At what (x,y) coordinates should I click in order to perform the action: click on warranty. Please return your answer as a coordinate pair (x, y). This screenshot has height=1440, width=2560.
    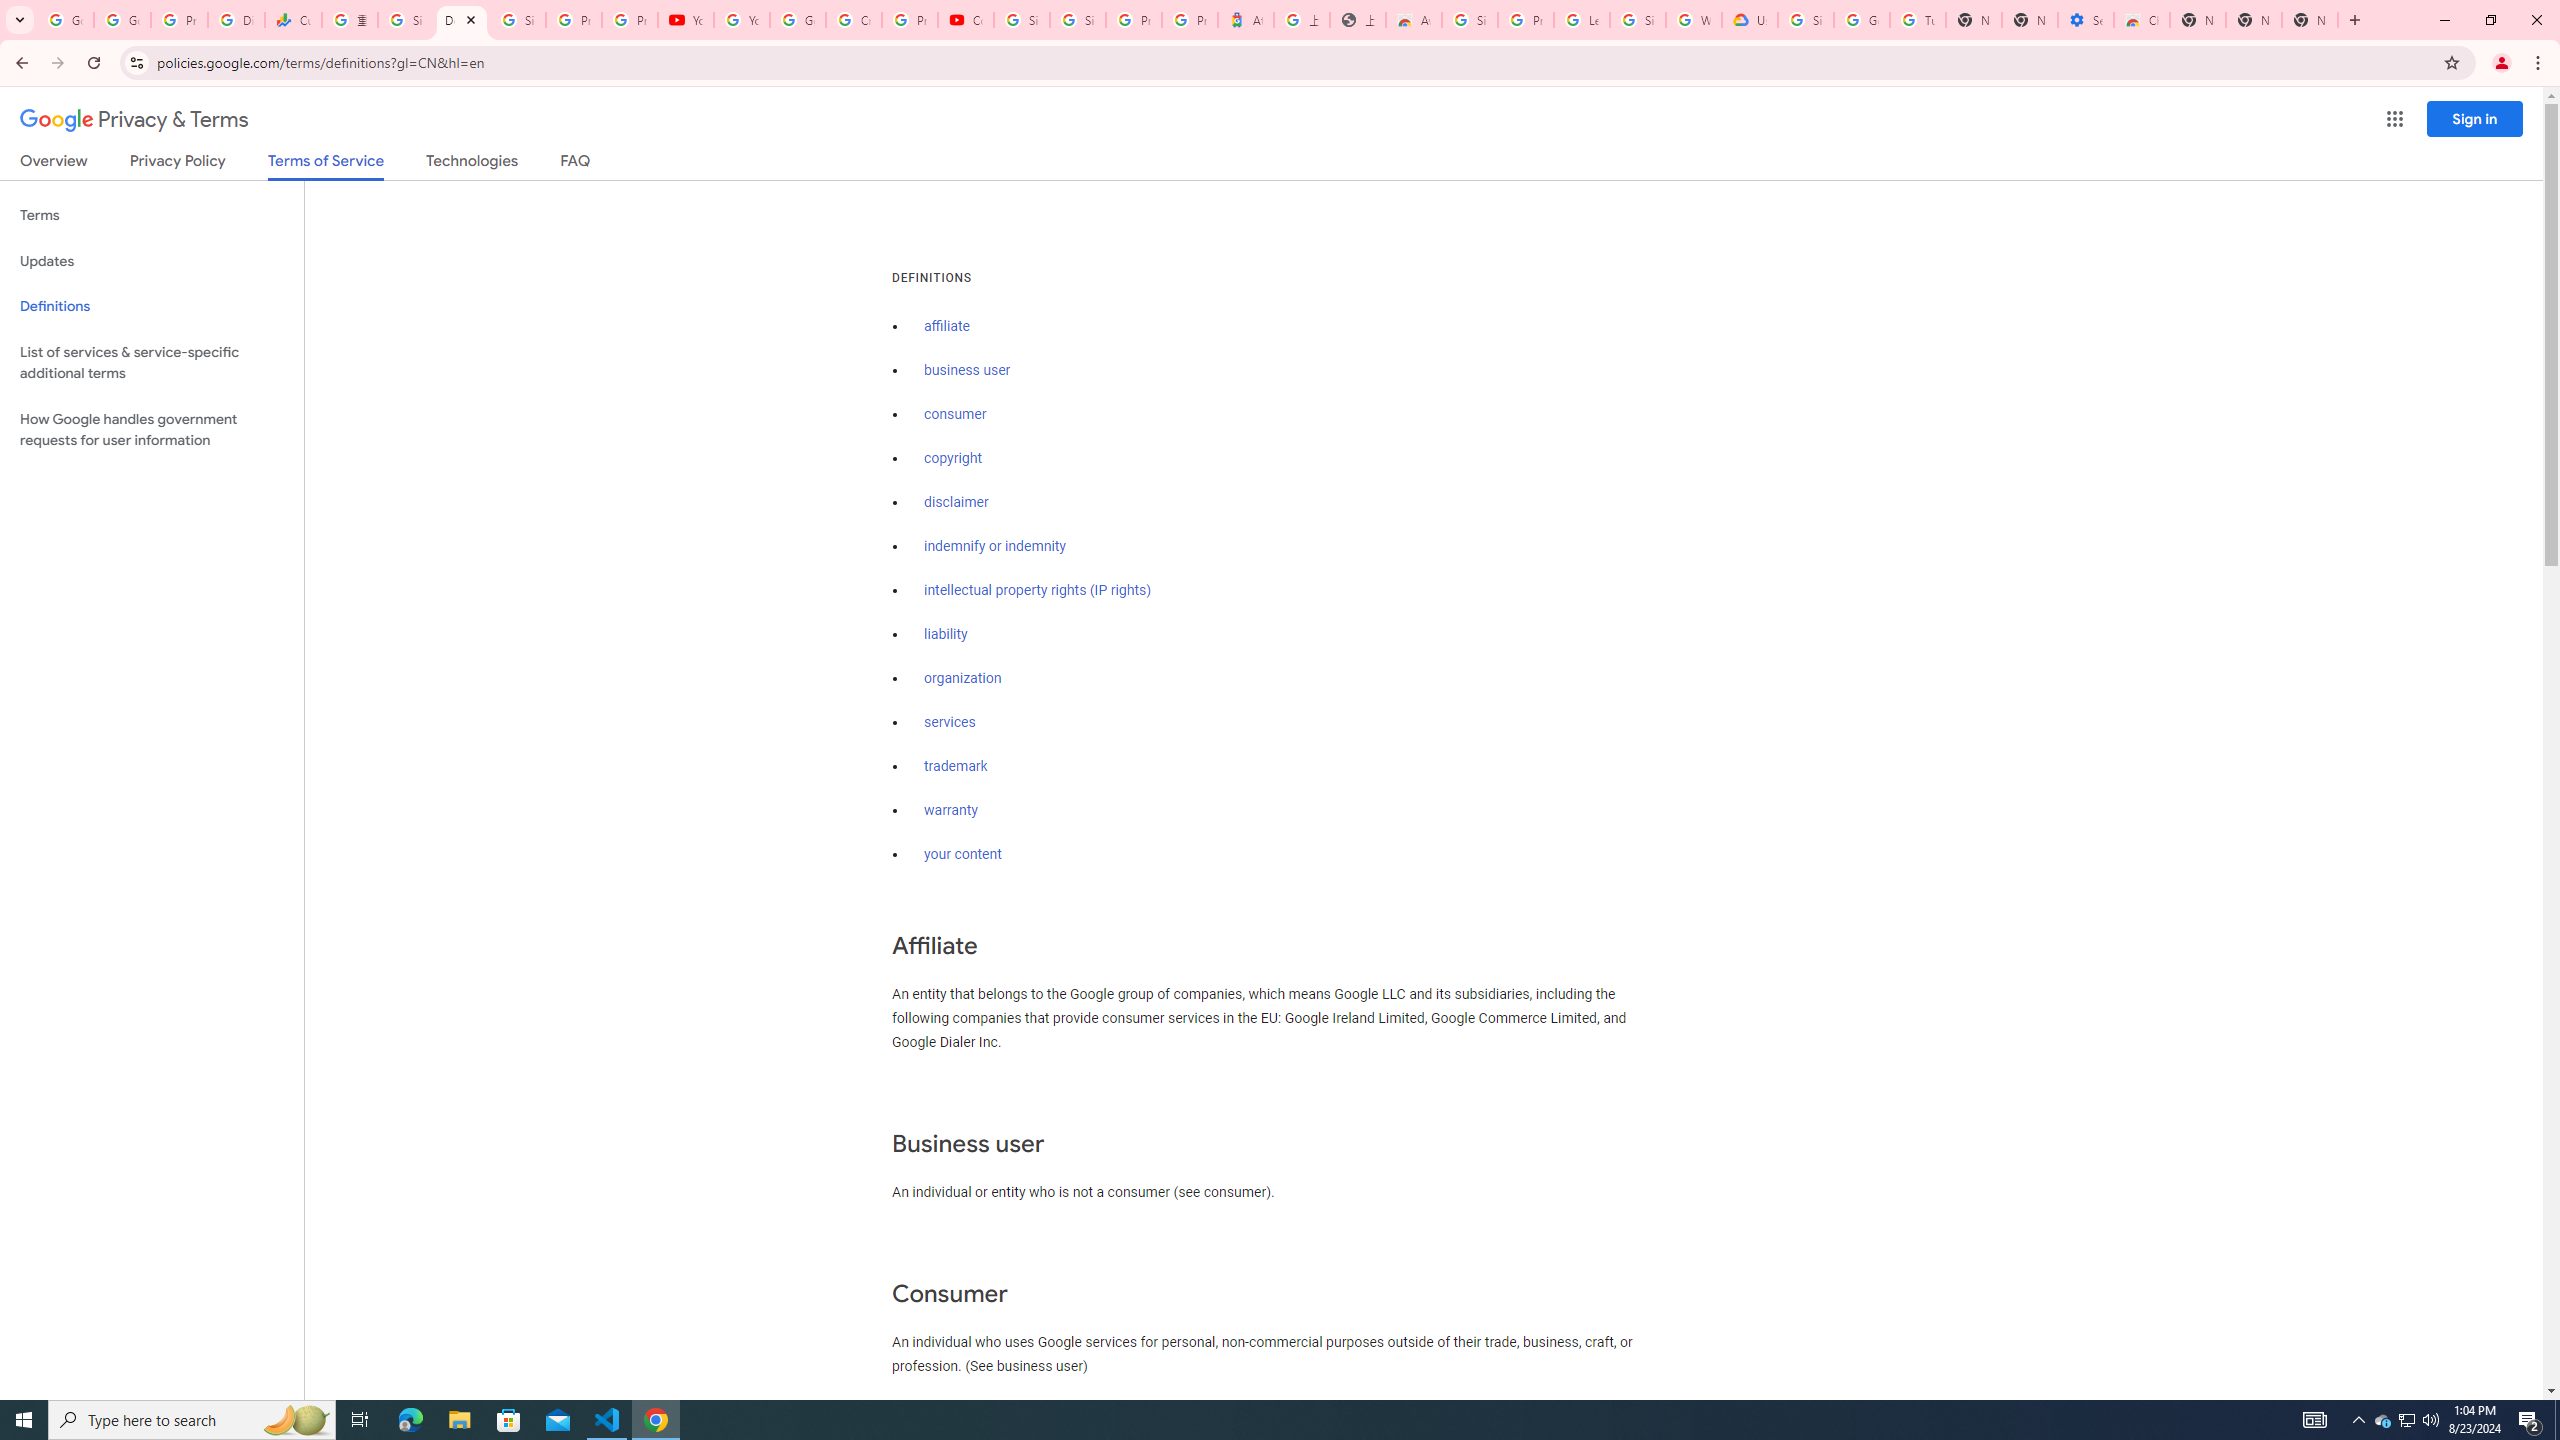
    Looking at the image, I should click on (950, 810).